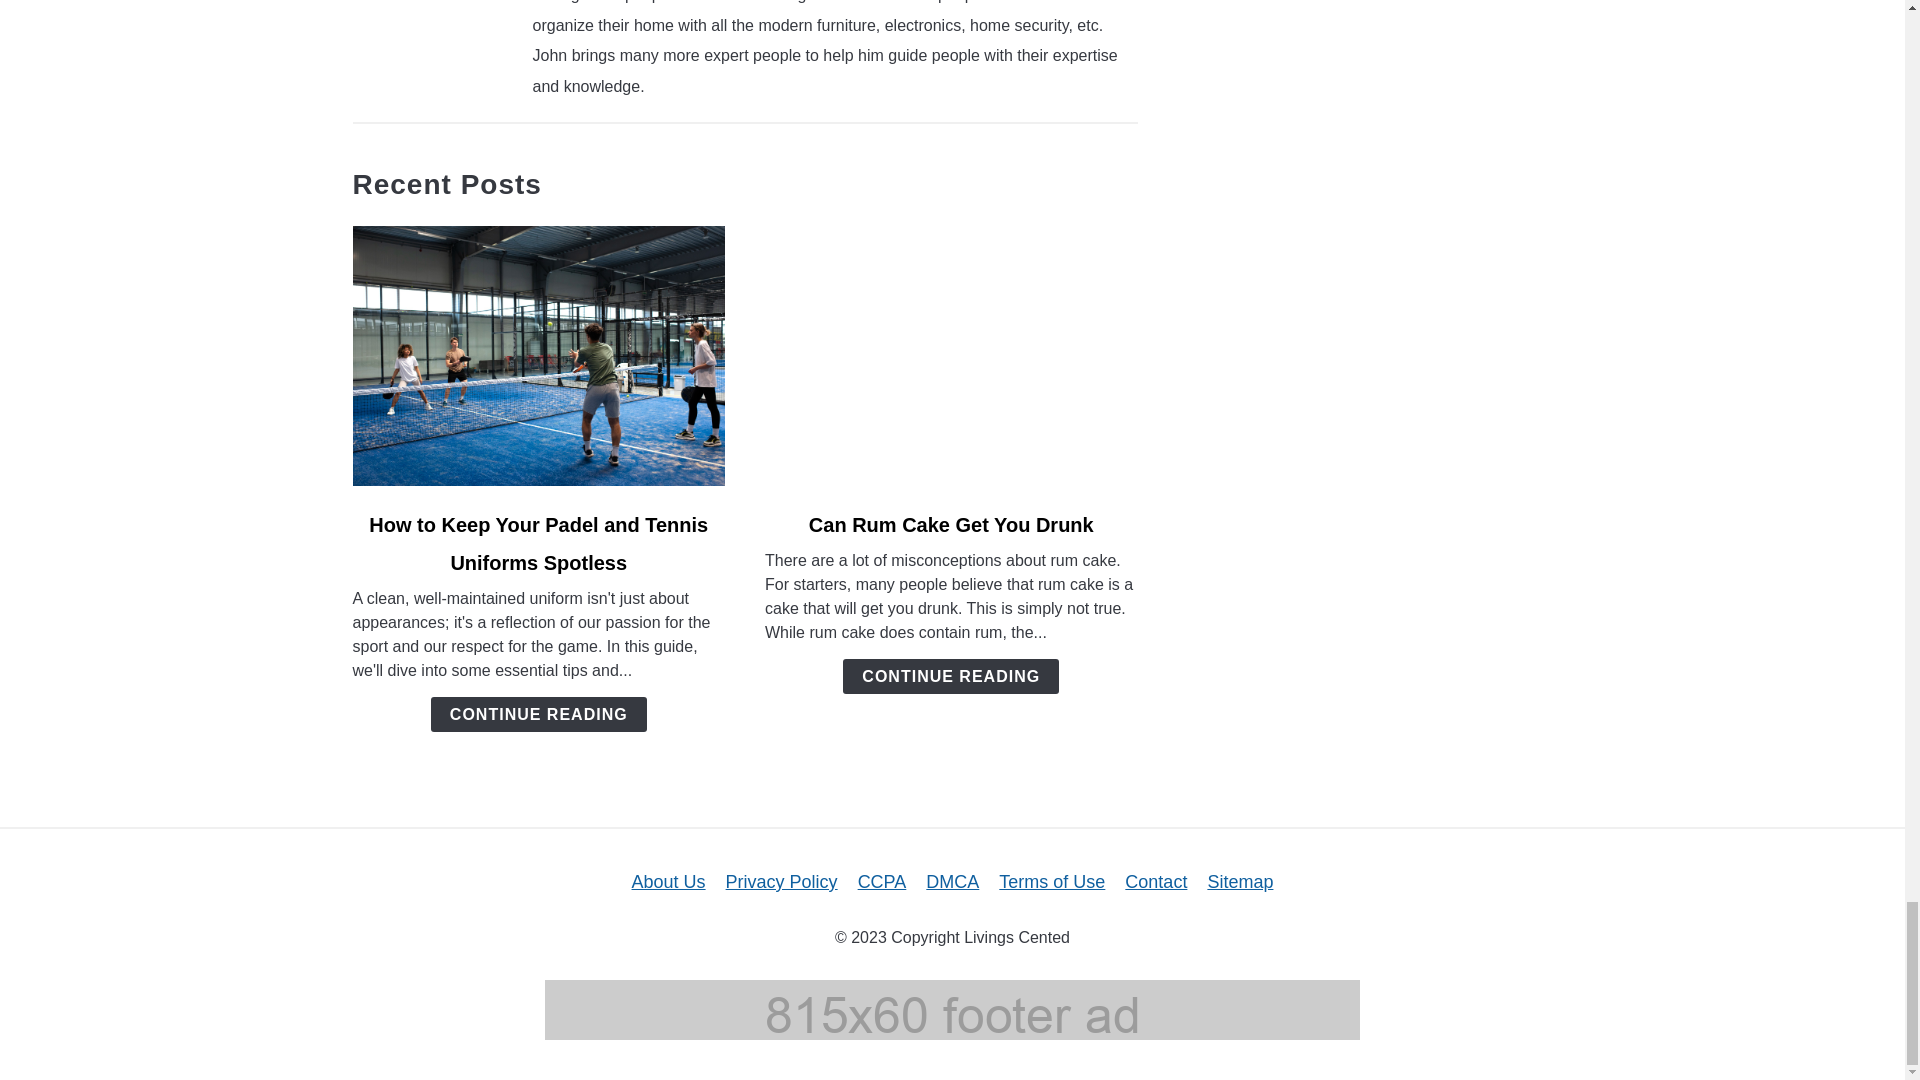  What do you see at coordinates (1240, 882) in the screenshot?
I see `Sitemap` at bounding box center [1240, 882].